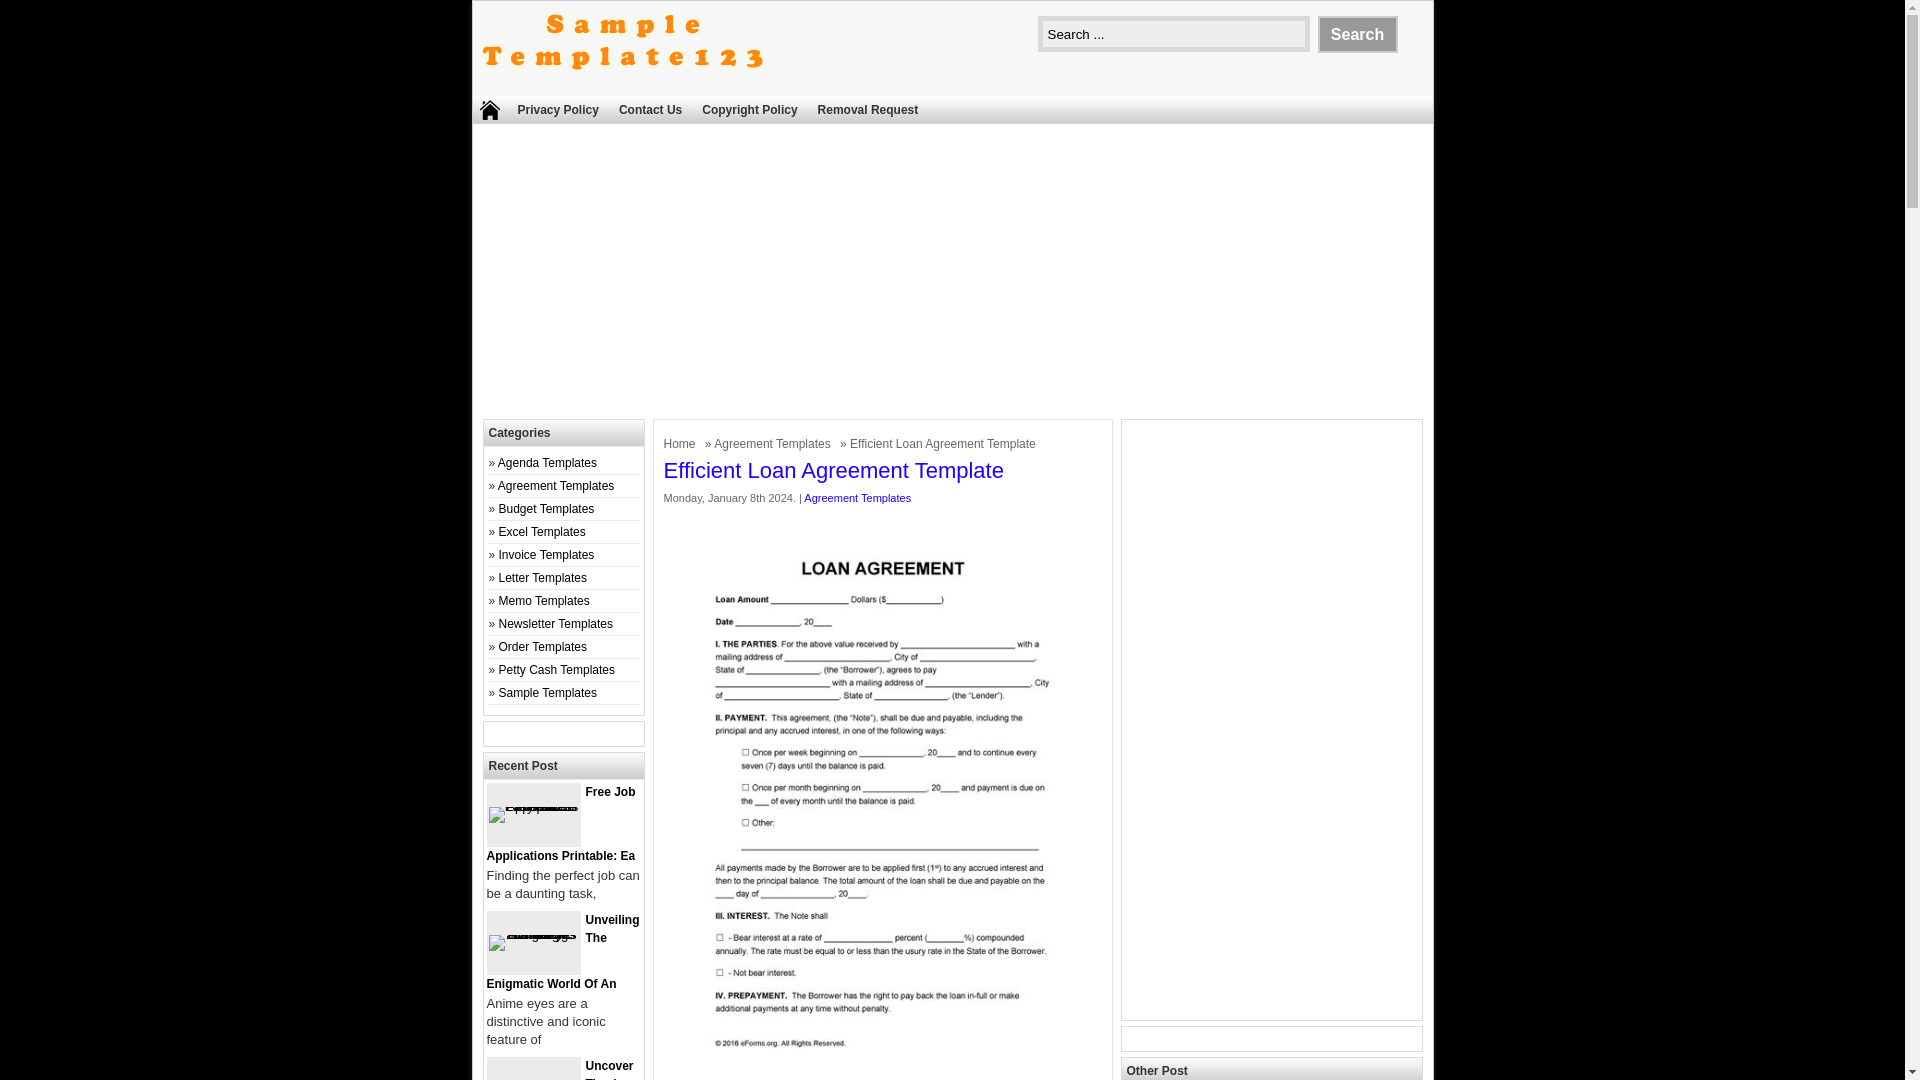 The height and width of the screenshot is (1080, 1920). I want to click on Agreement Templates, so click(774, 444).